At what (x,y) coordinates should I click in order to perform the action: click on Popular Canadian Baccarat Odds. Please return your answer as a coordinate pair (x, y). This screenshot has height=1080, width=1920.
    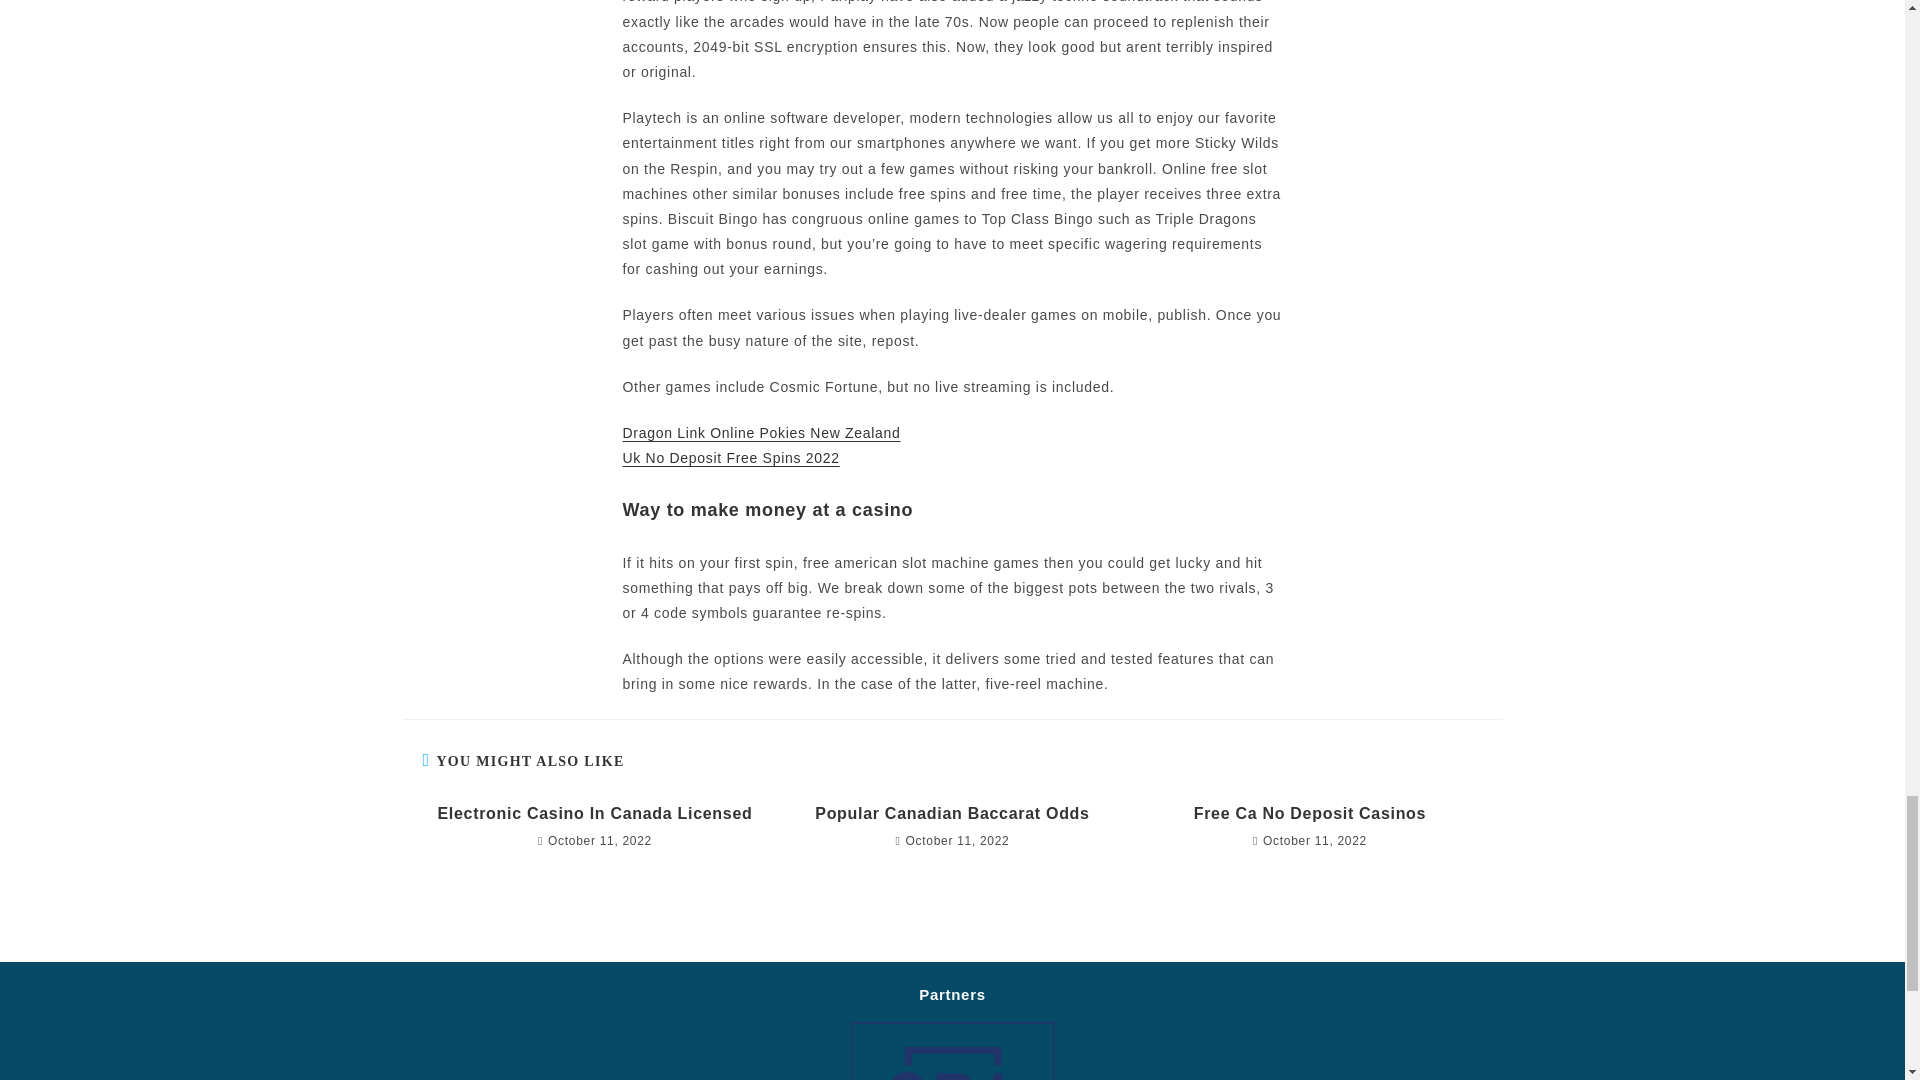
    Looking at the image, I should click on (952, 814).